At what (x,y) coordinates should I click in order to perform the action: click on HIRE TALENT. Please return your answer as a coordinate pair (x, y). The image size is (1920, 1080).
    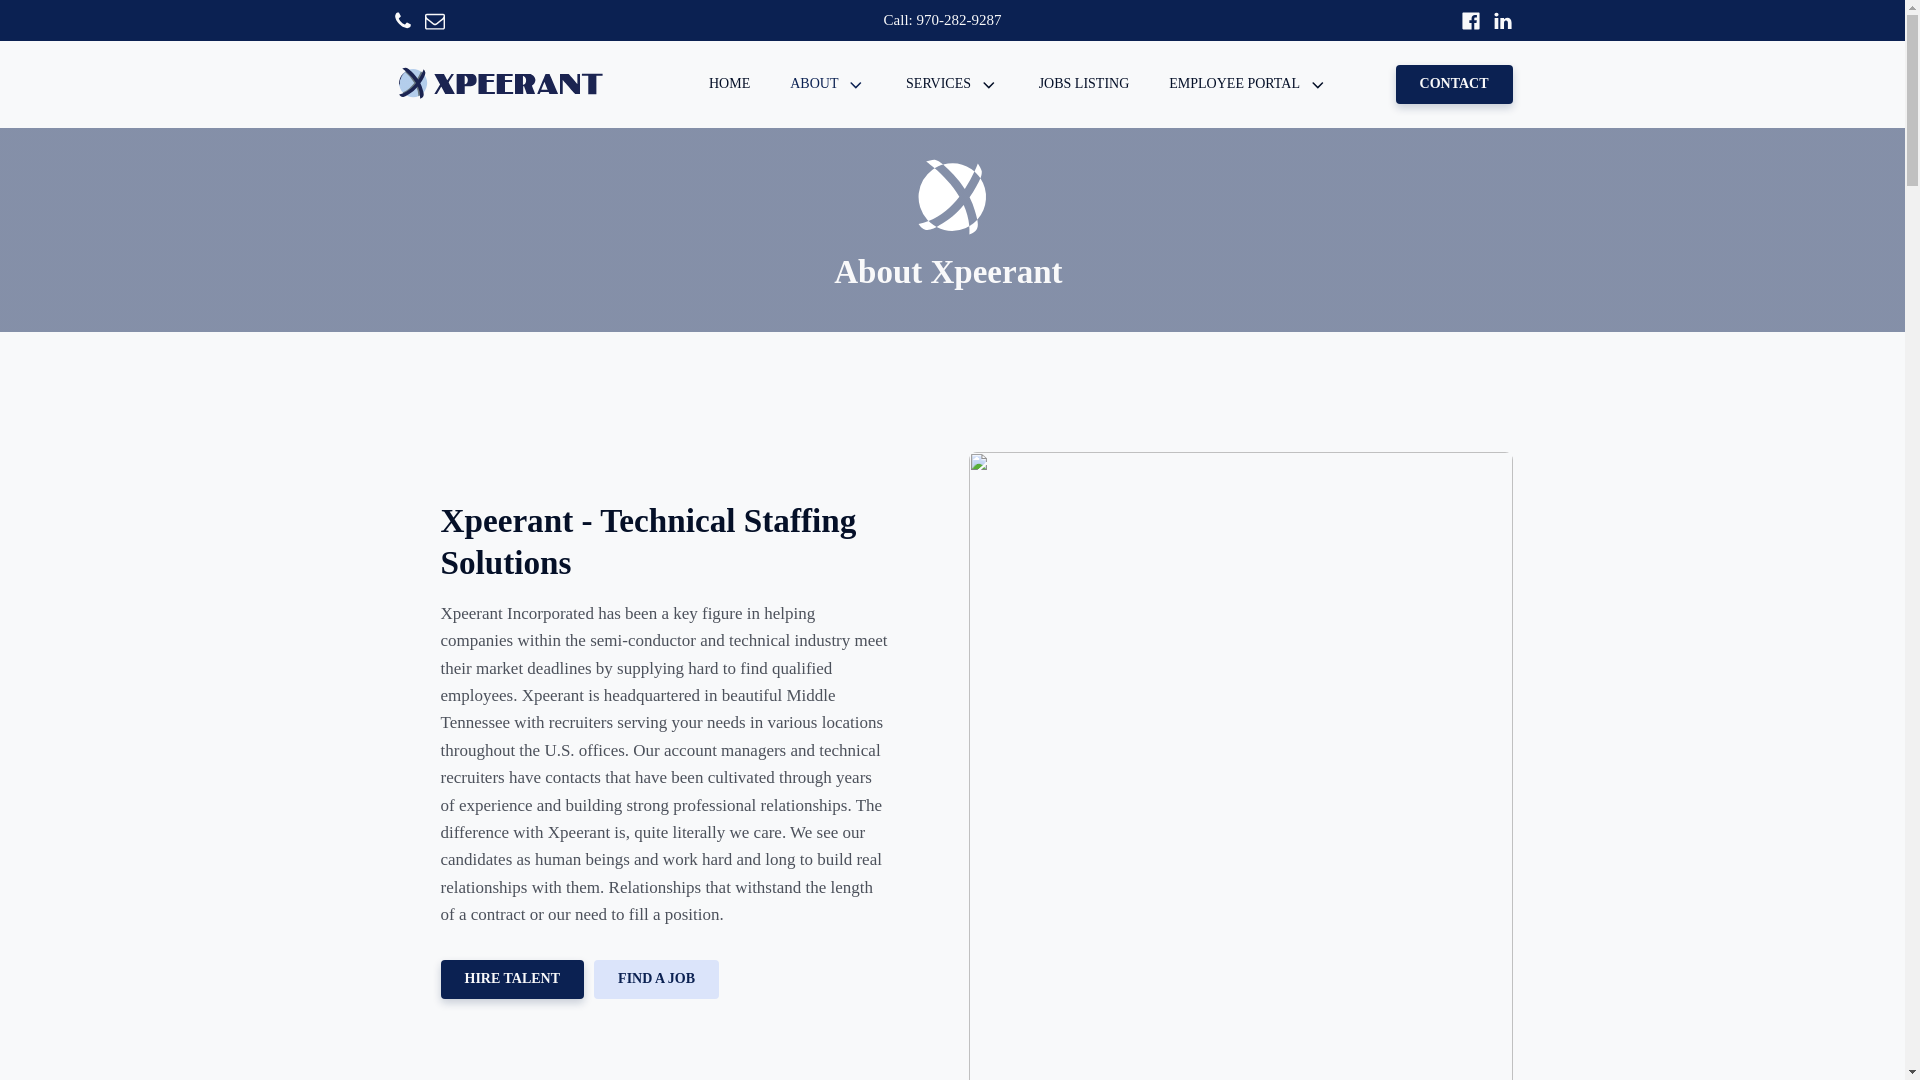
    Looking at the image, I should click on (511, 980).